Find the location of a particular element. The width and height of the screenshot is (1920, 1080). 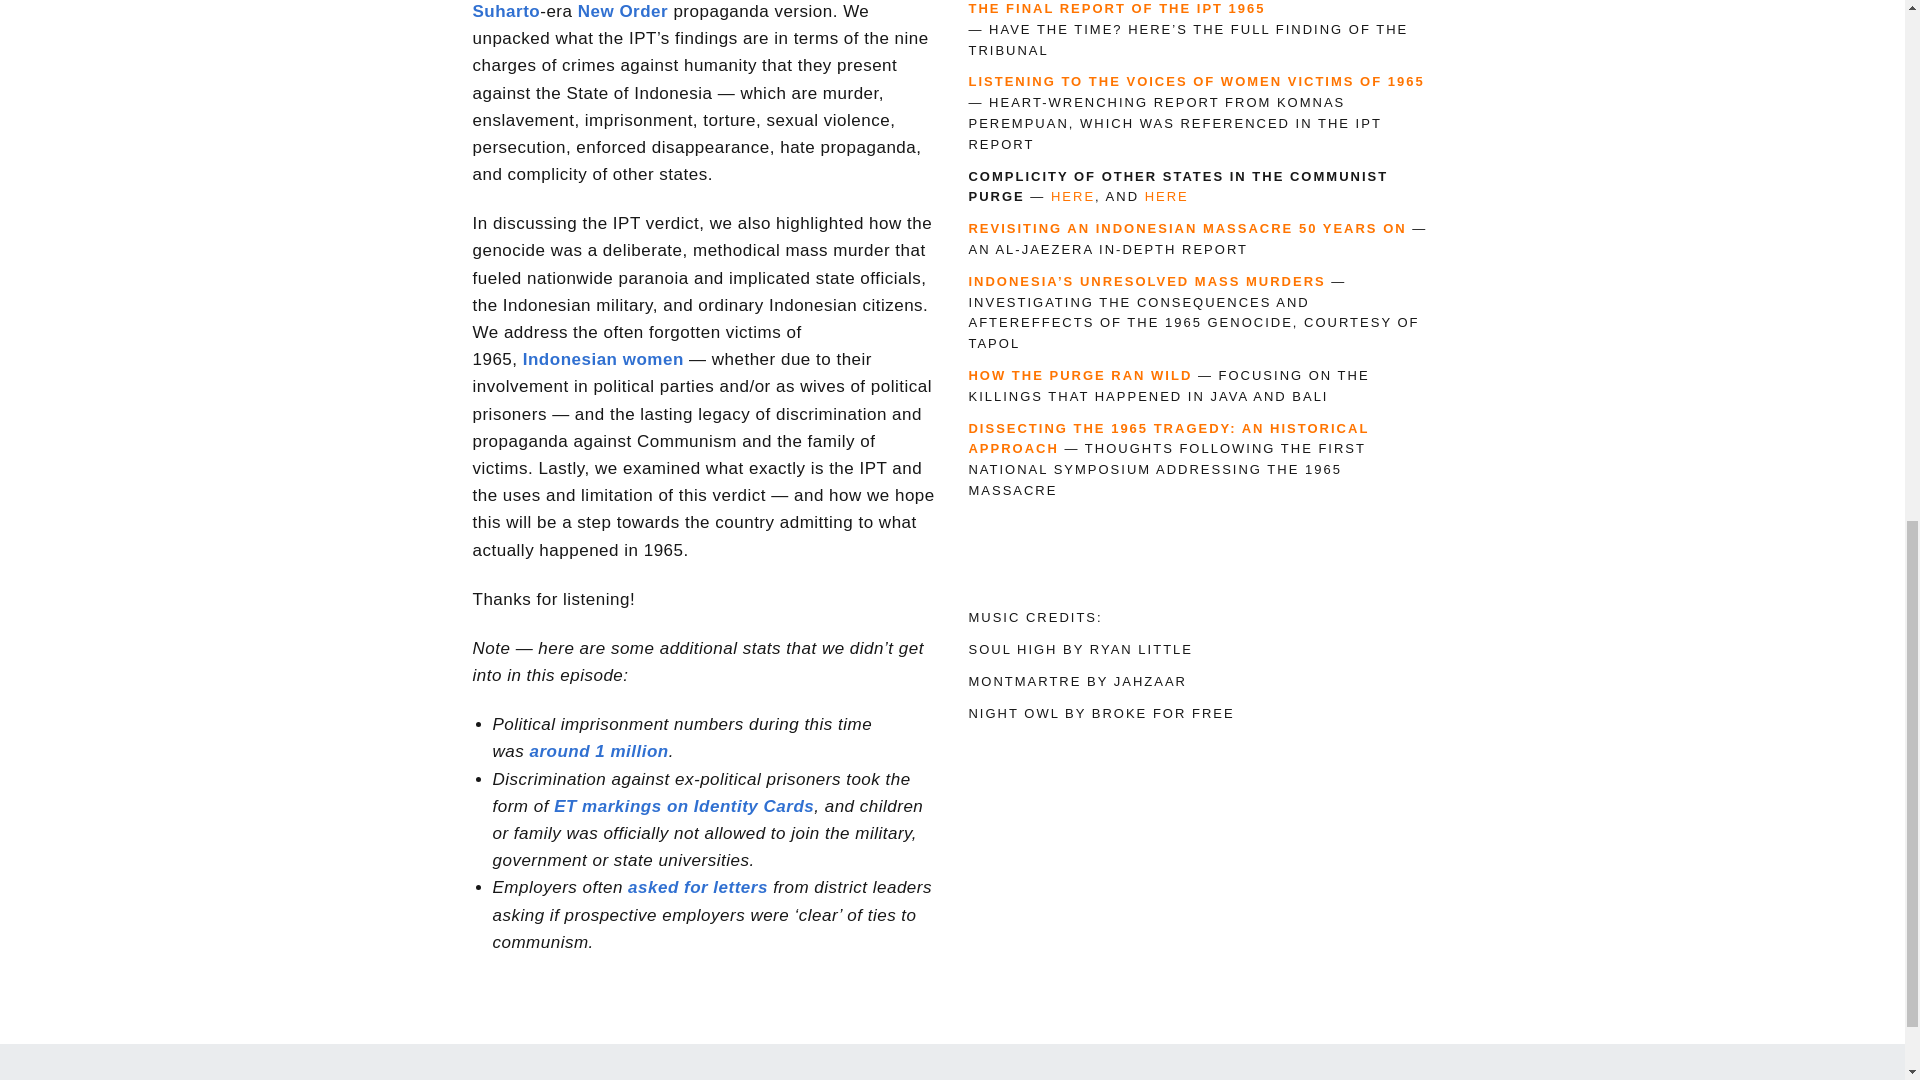

Indonesian women is located at coordinates (602, 359).